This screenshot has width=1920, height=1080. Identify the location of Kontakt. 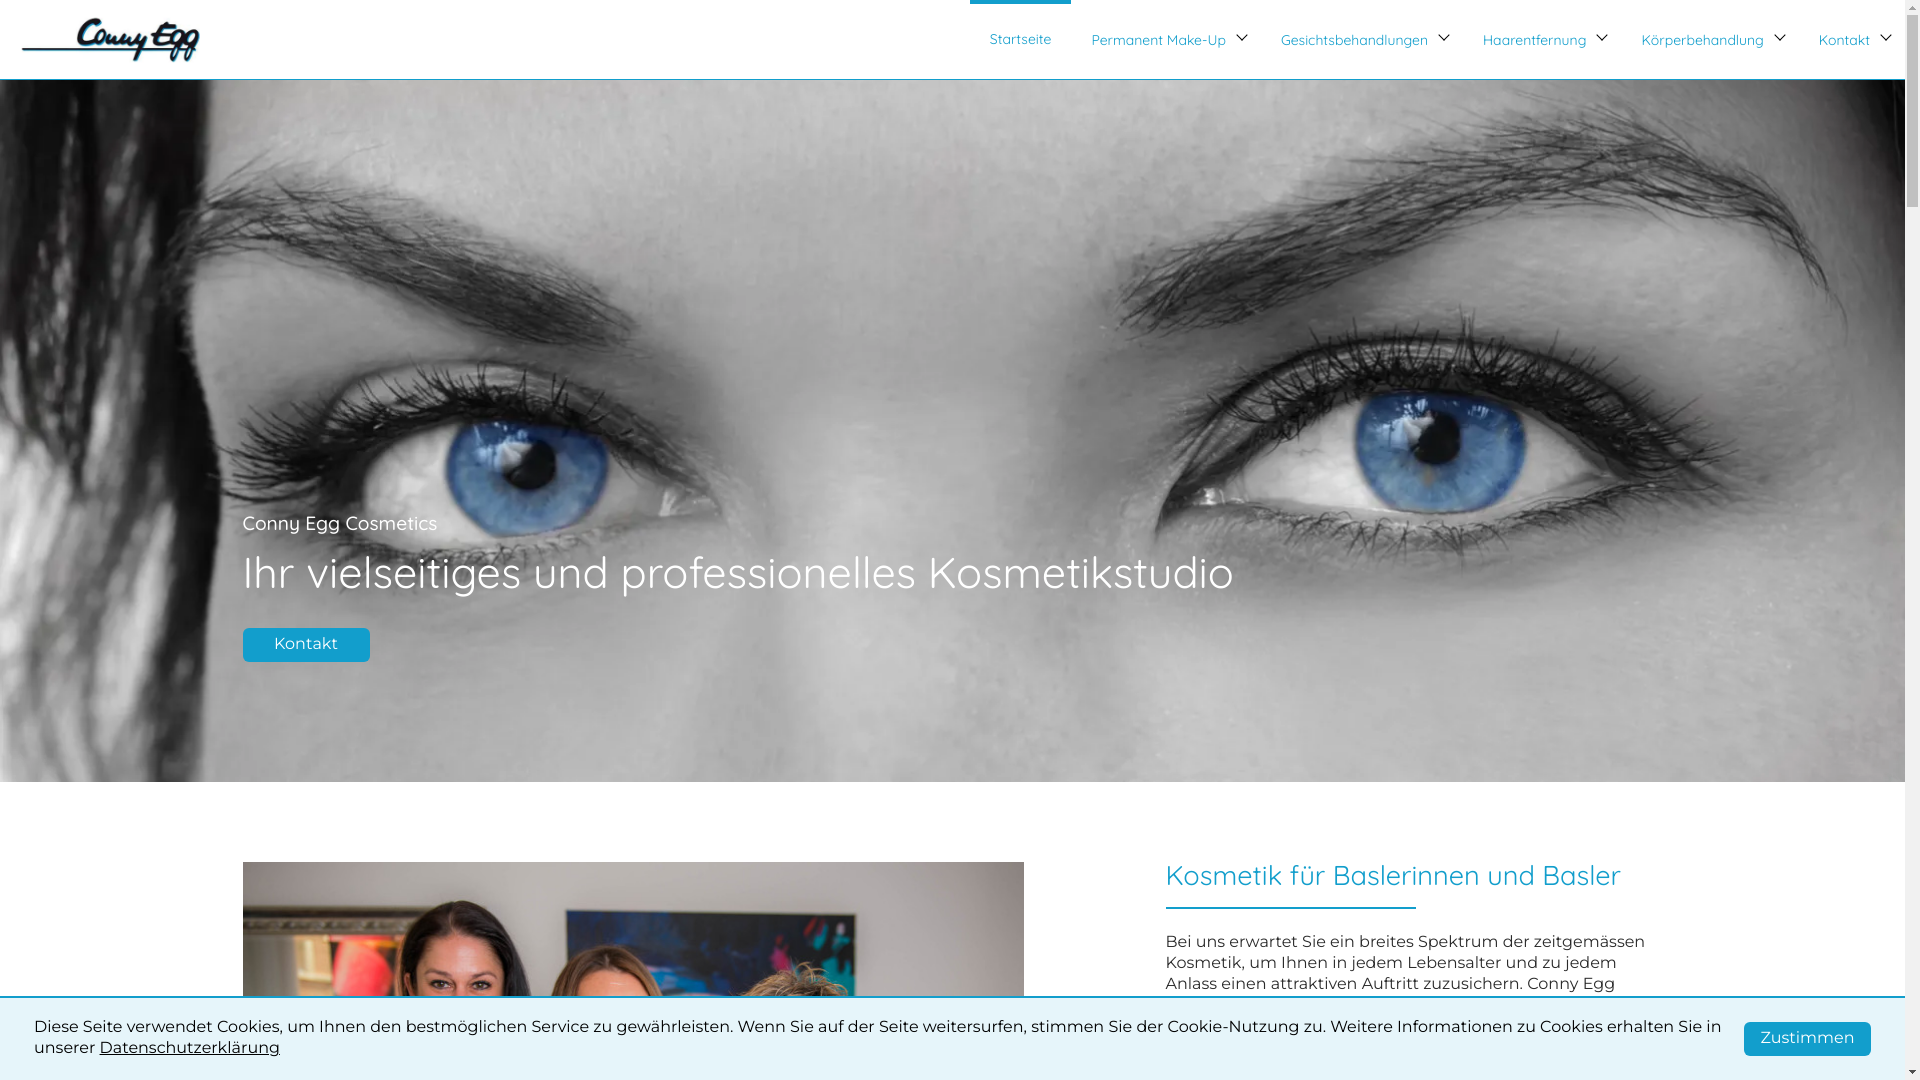
(306, 645).